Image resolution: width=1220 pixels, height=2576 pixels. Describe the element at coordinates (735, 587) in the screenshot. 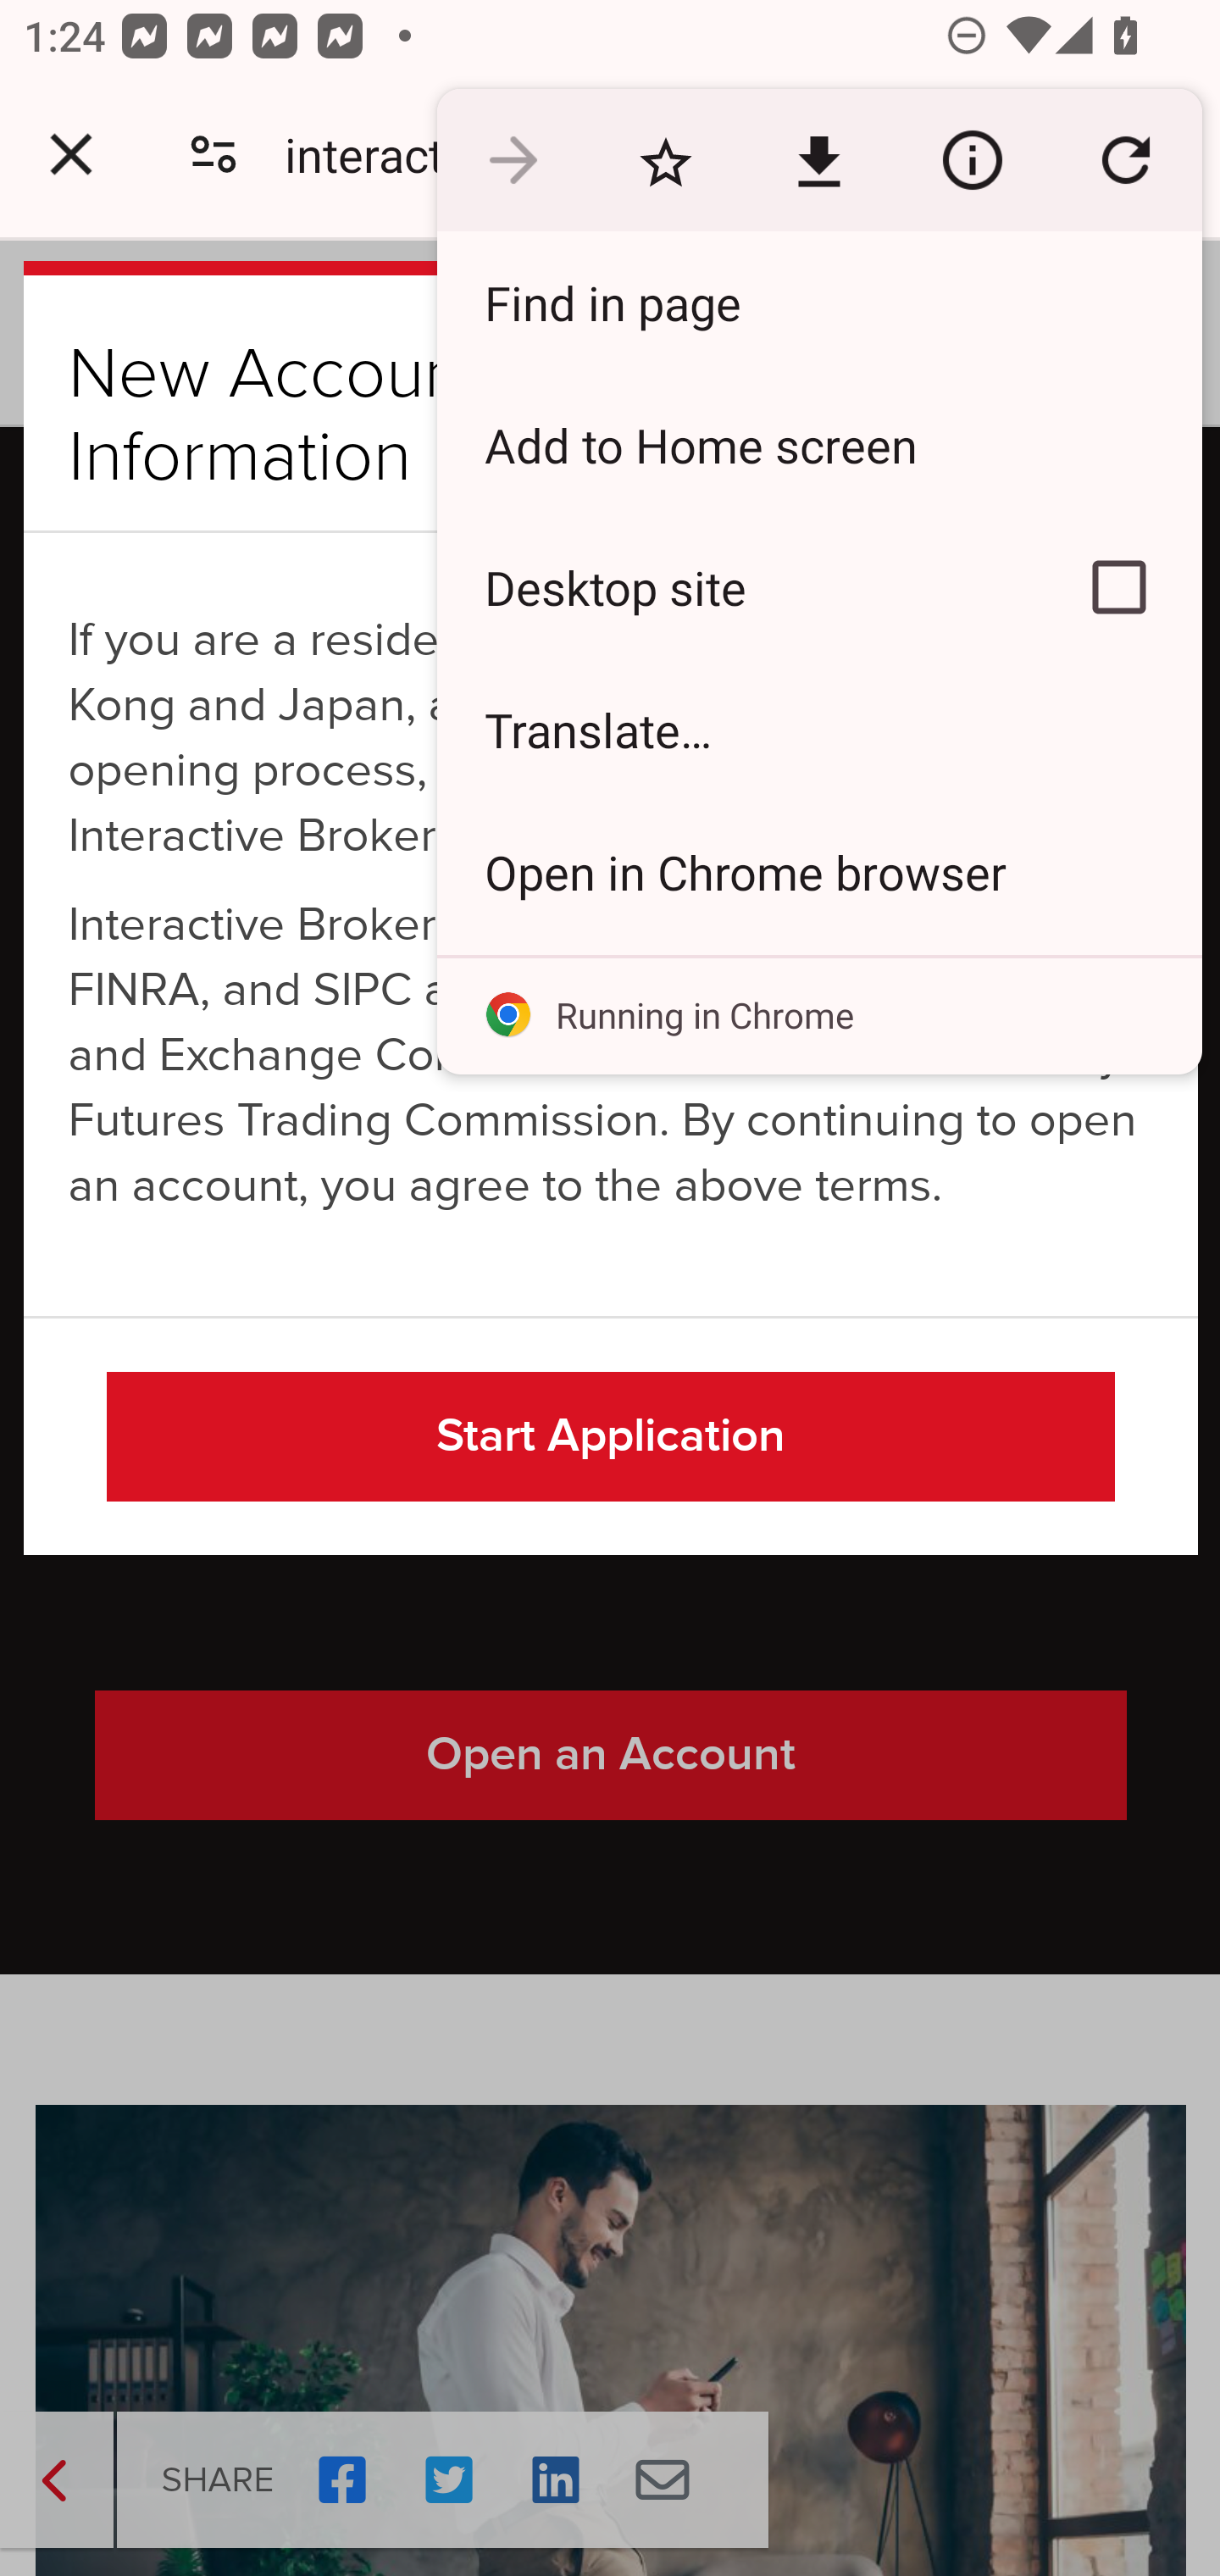

I see `Desktop site Turn on Request desktop site` at that location.